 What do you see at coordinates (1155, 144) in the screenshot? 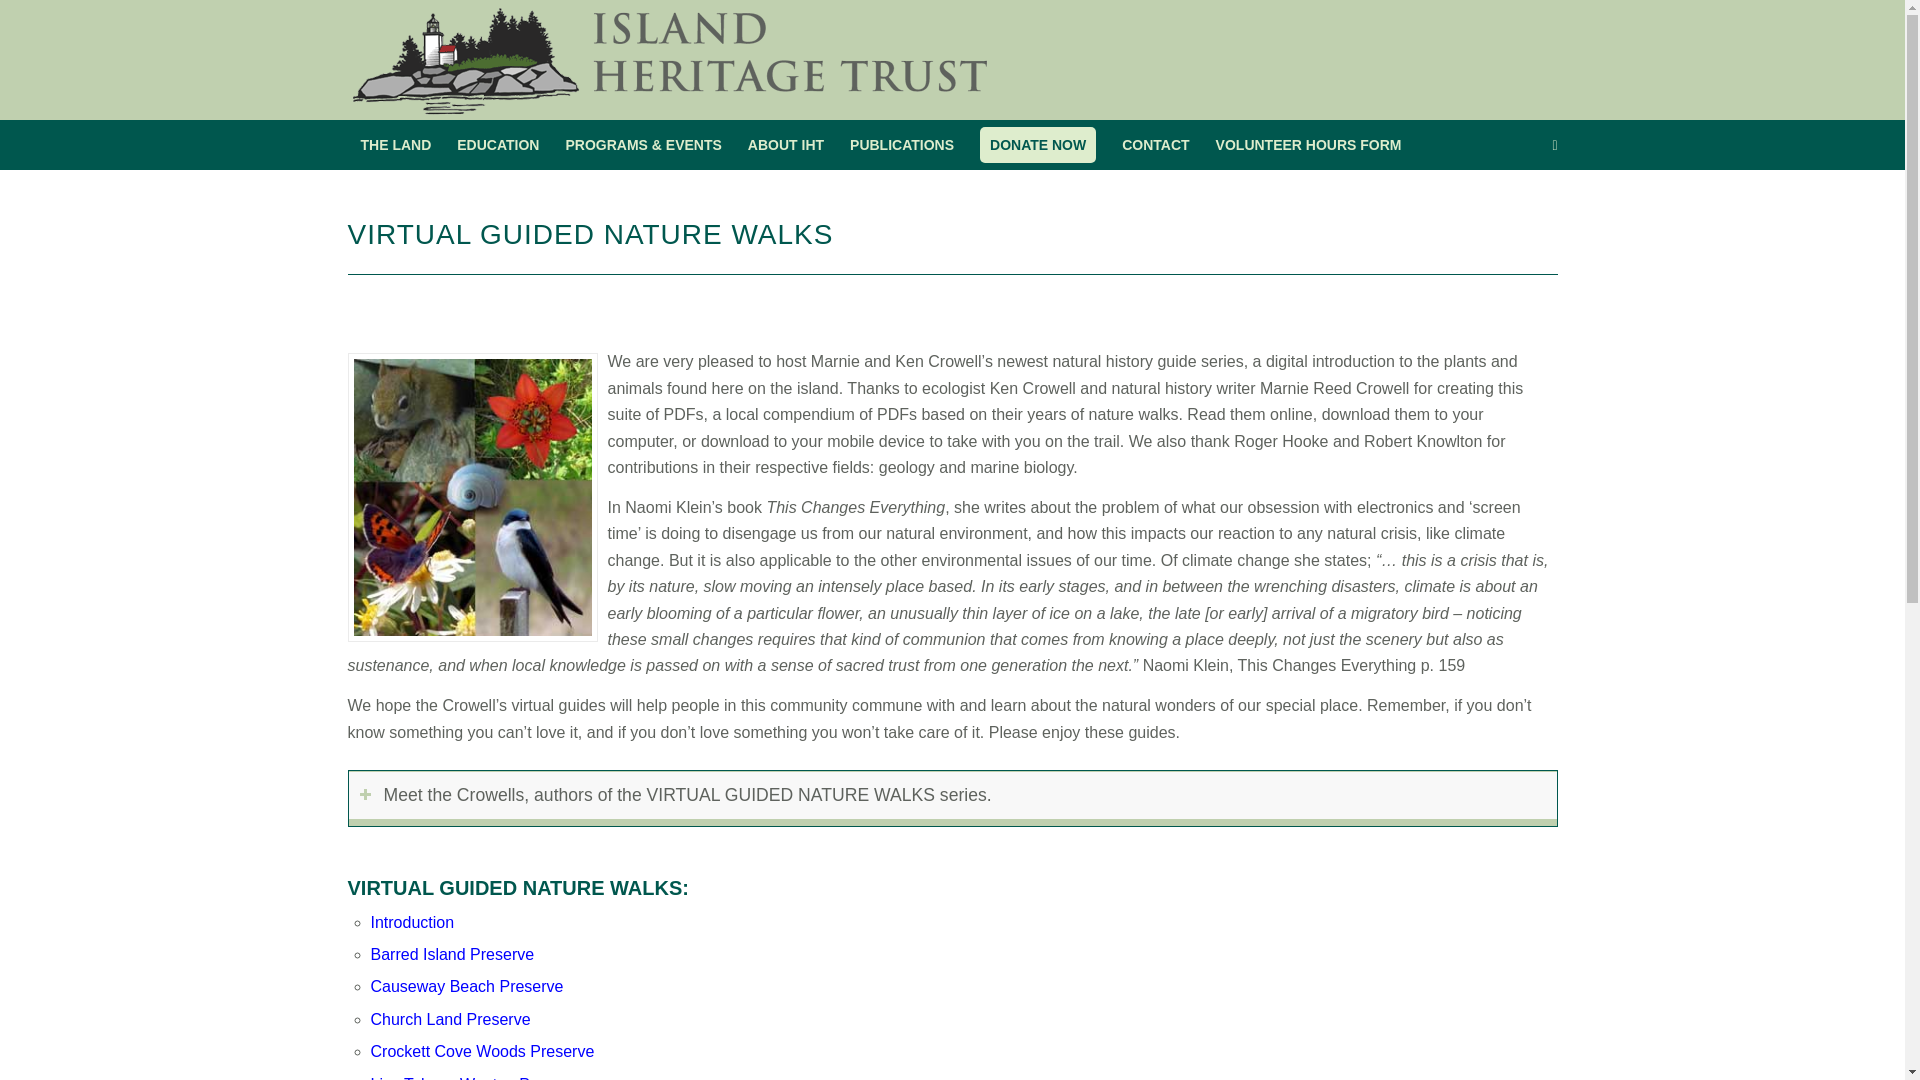
I see `CONTACT` at bounding box center [1155, 144].